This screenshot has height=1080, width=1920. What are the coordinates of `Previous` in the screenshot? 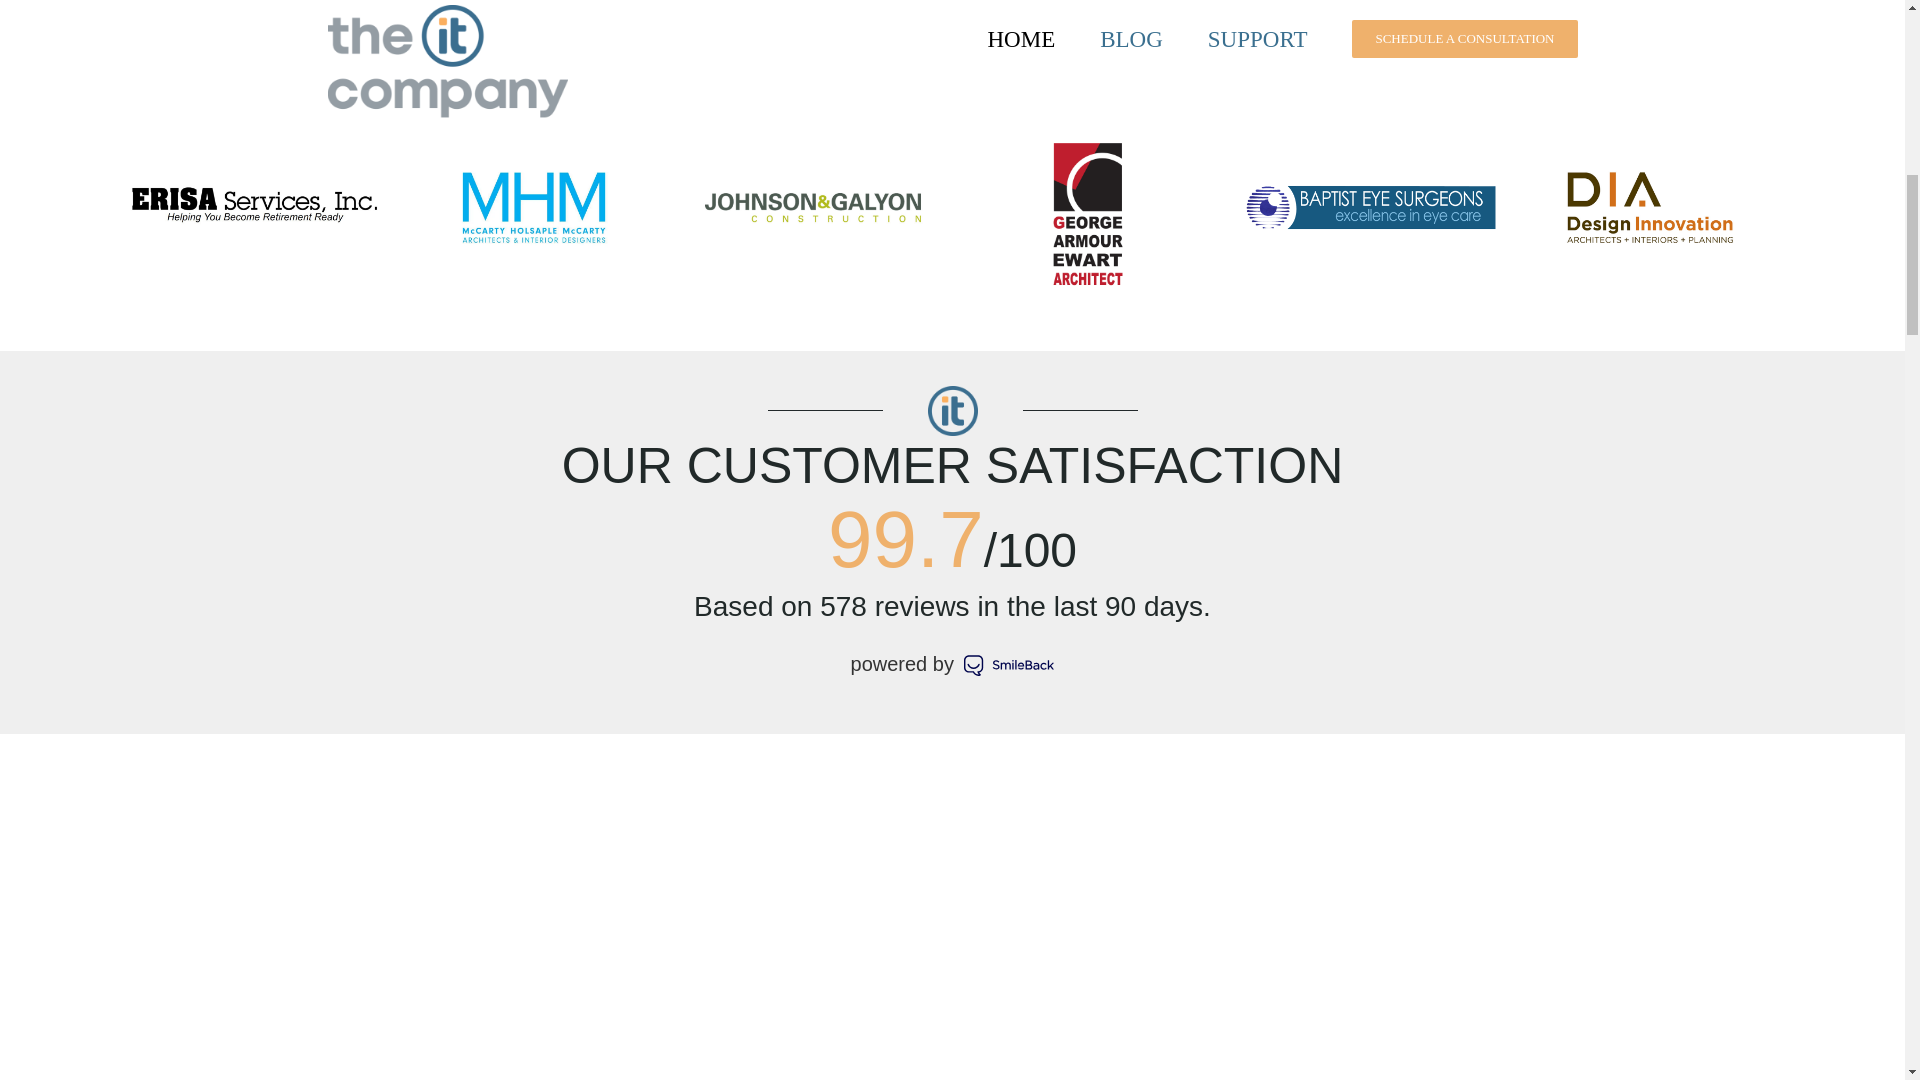 It's located at (94, 218).